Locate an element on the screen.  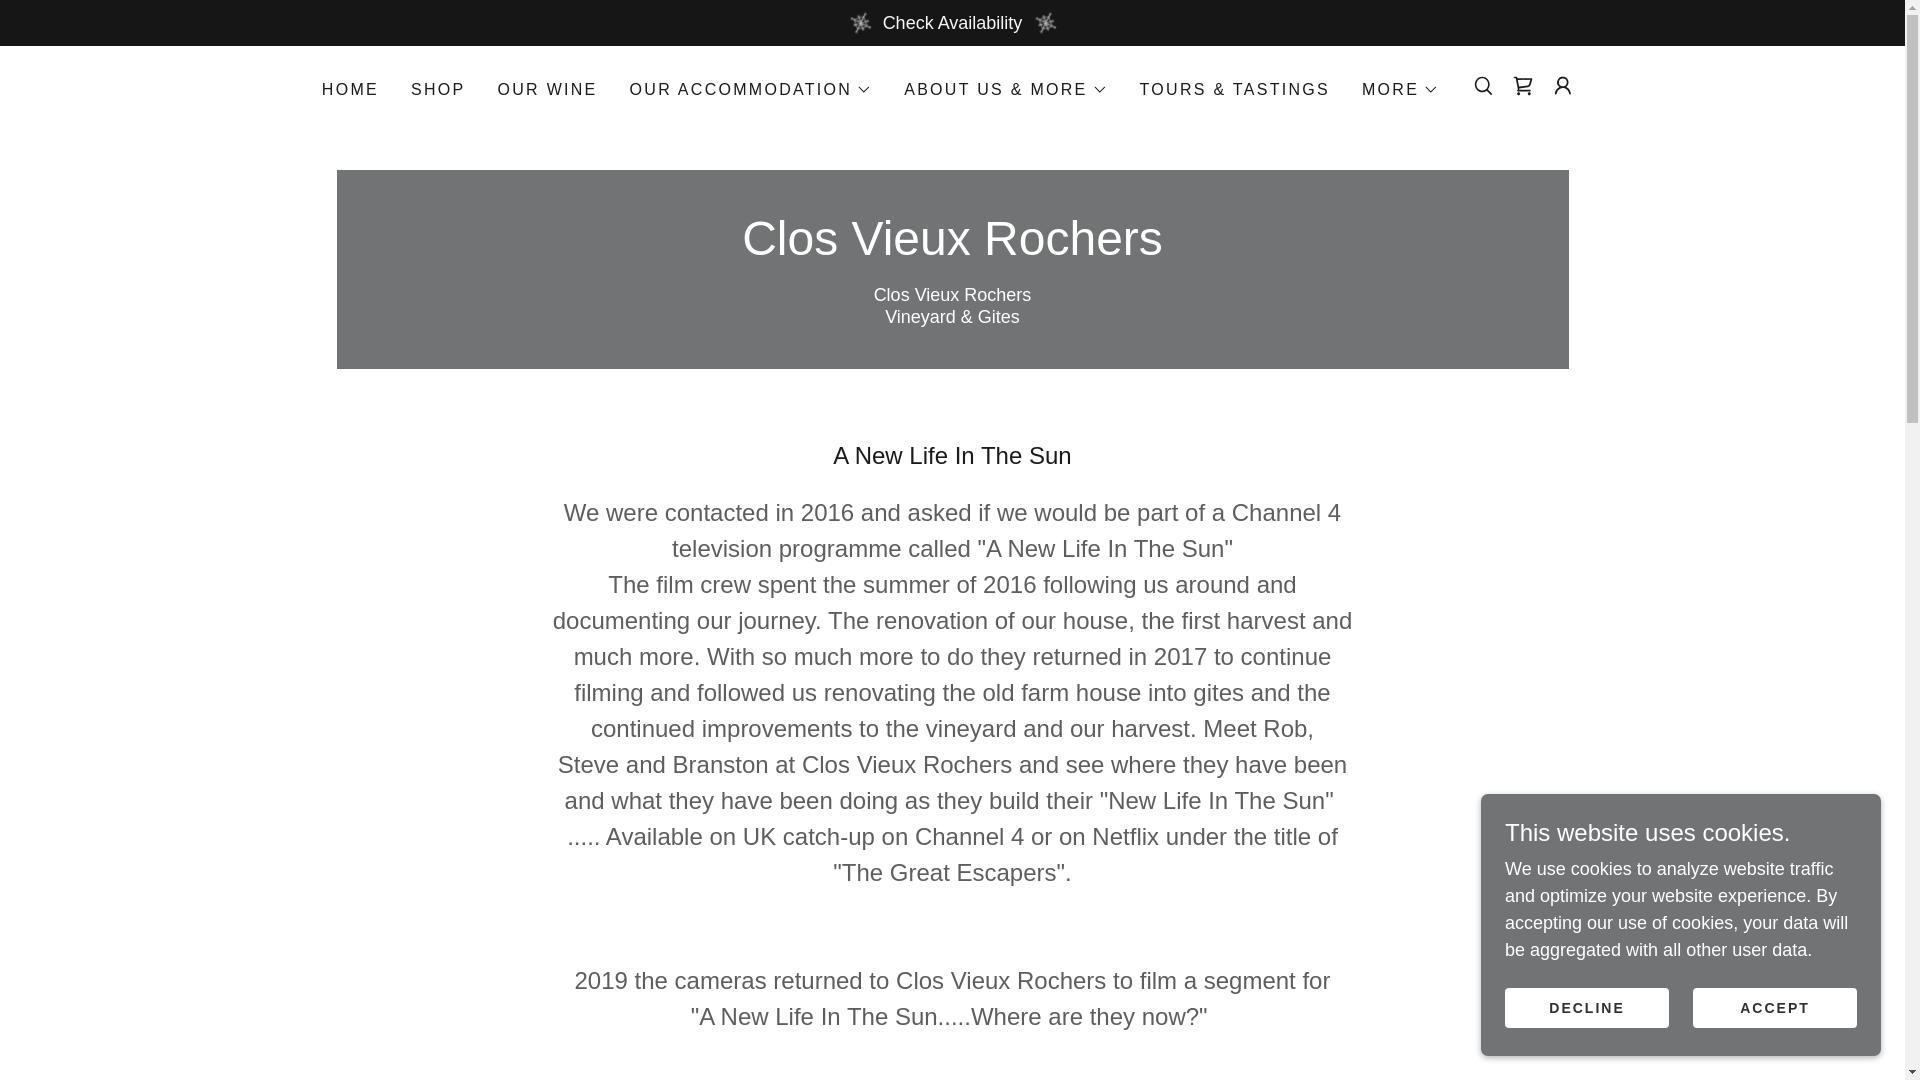
OUR ACCOMMODATION is located at coordinates (751, 89).